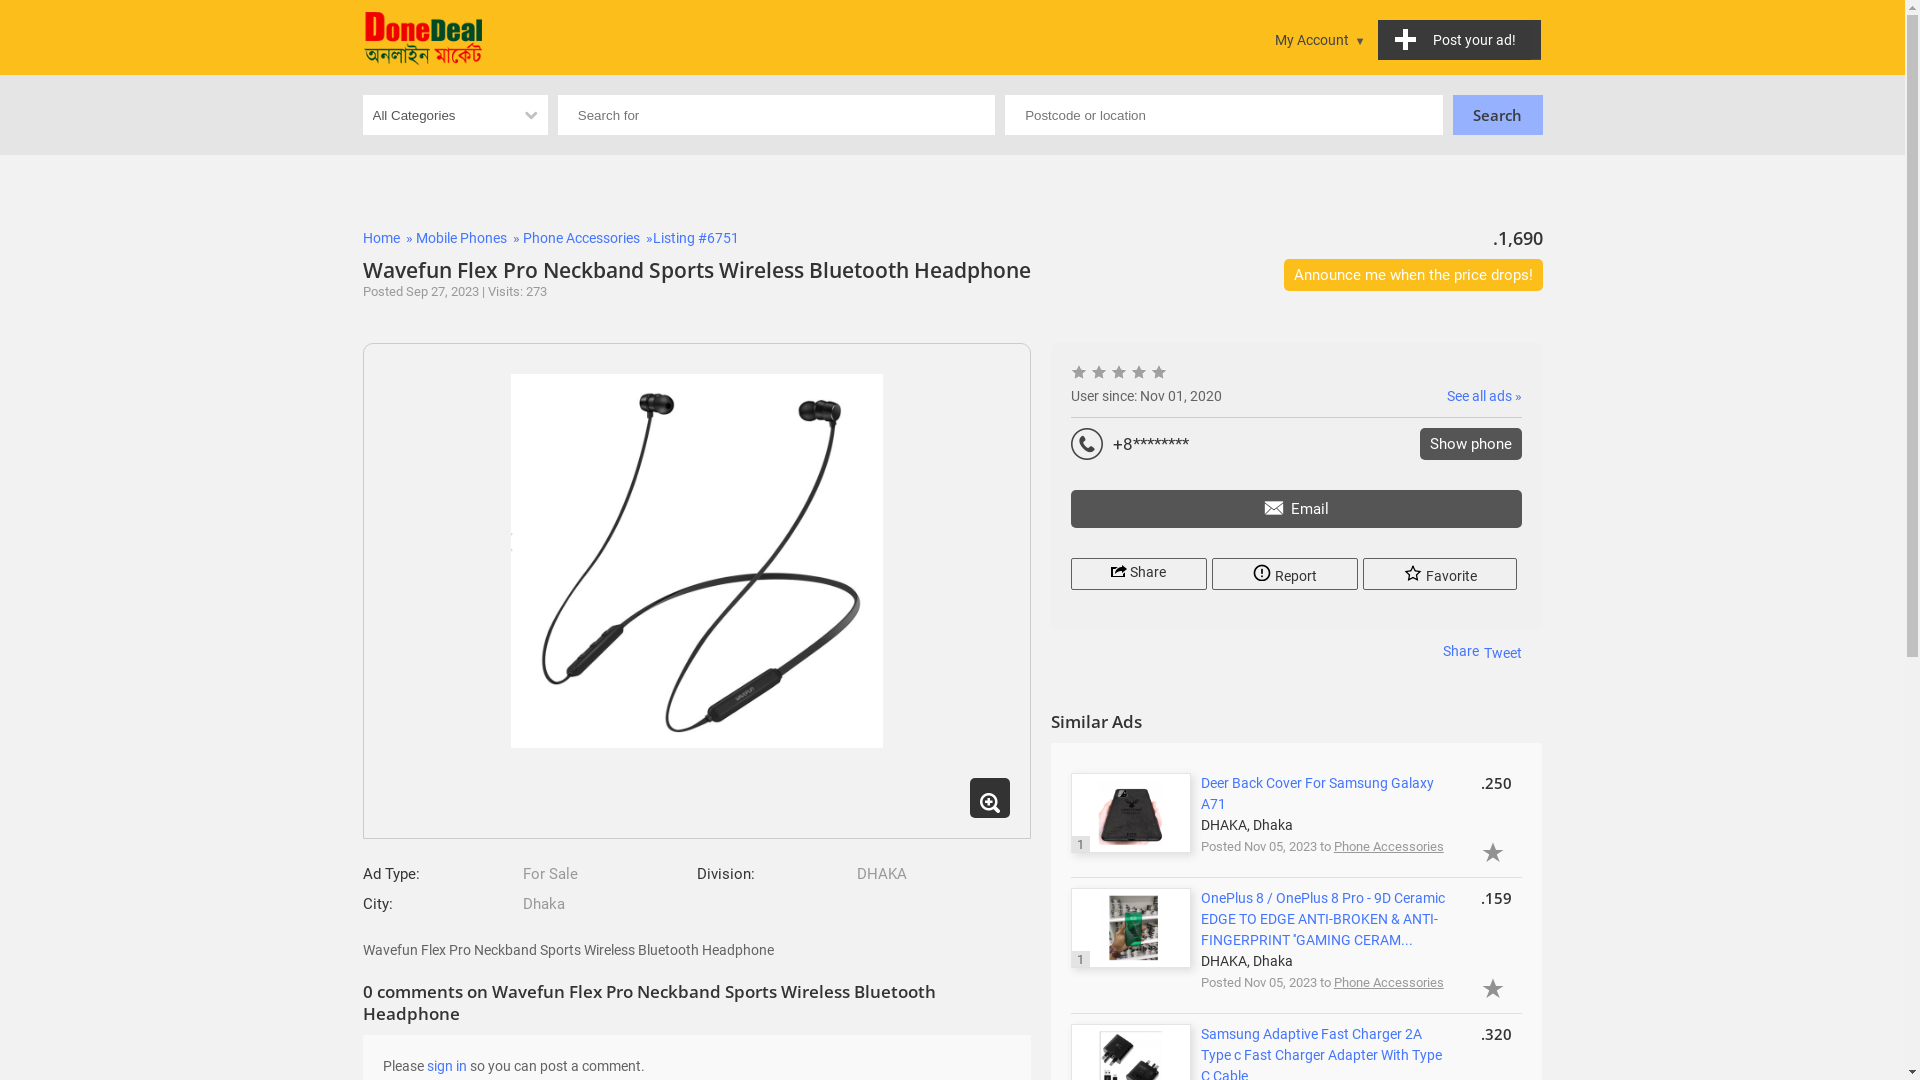 This screenshot has width=1920, height=1080. I want to click on  , so click(423, 38).